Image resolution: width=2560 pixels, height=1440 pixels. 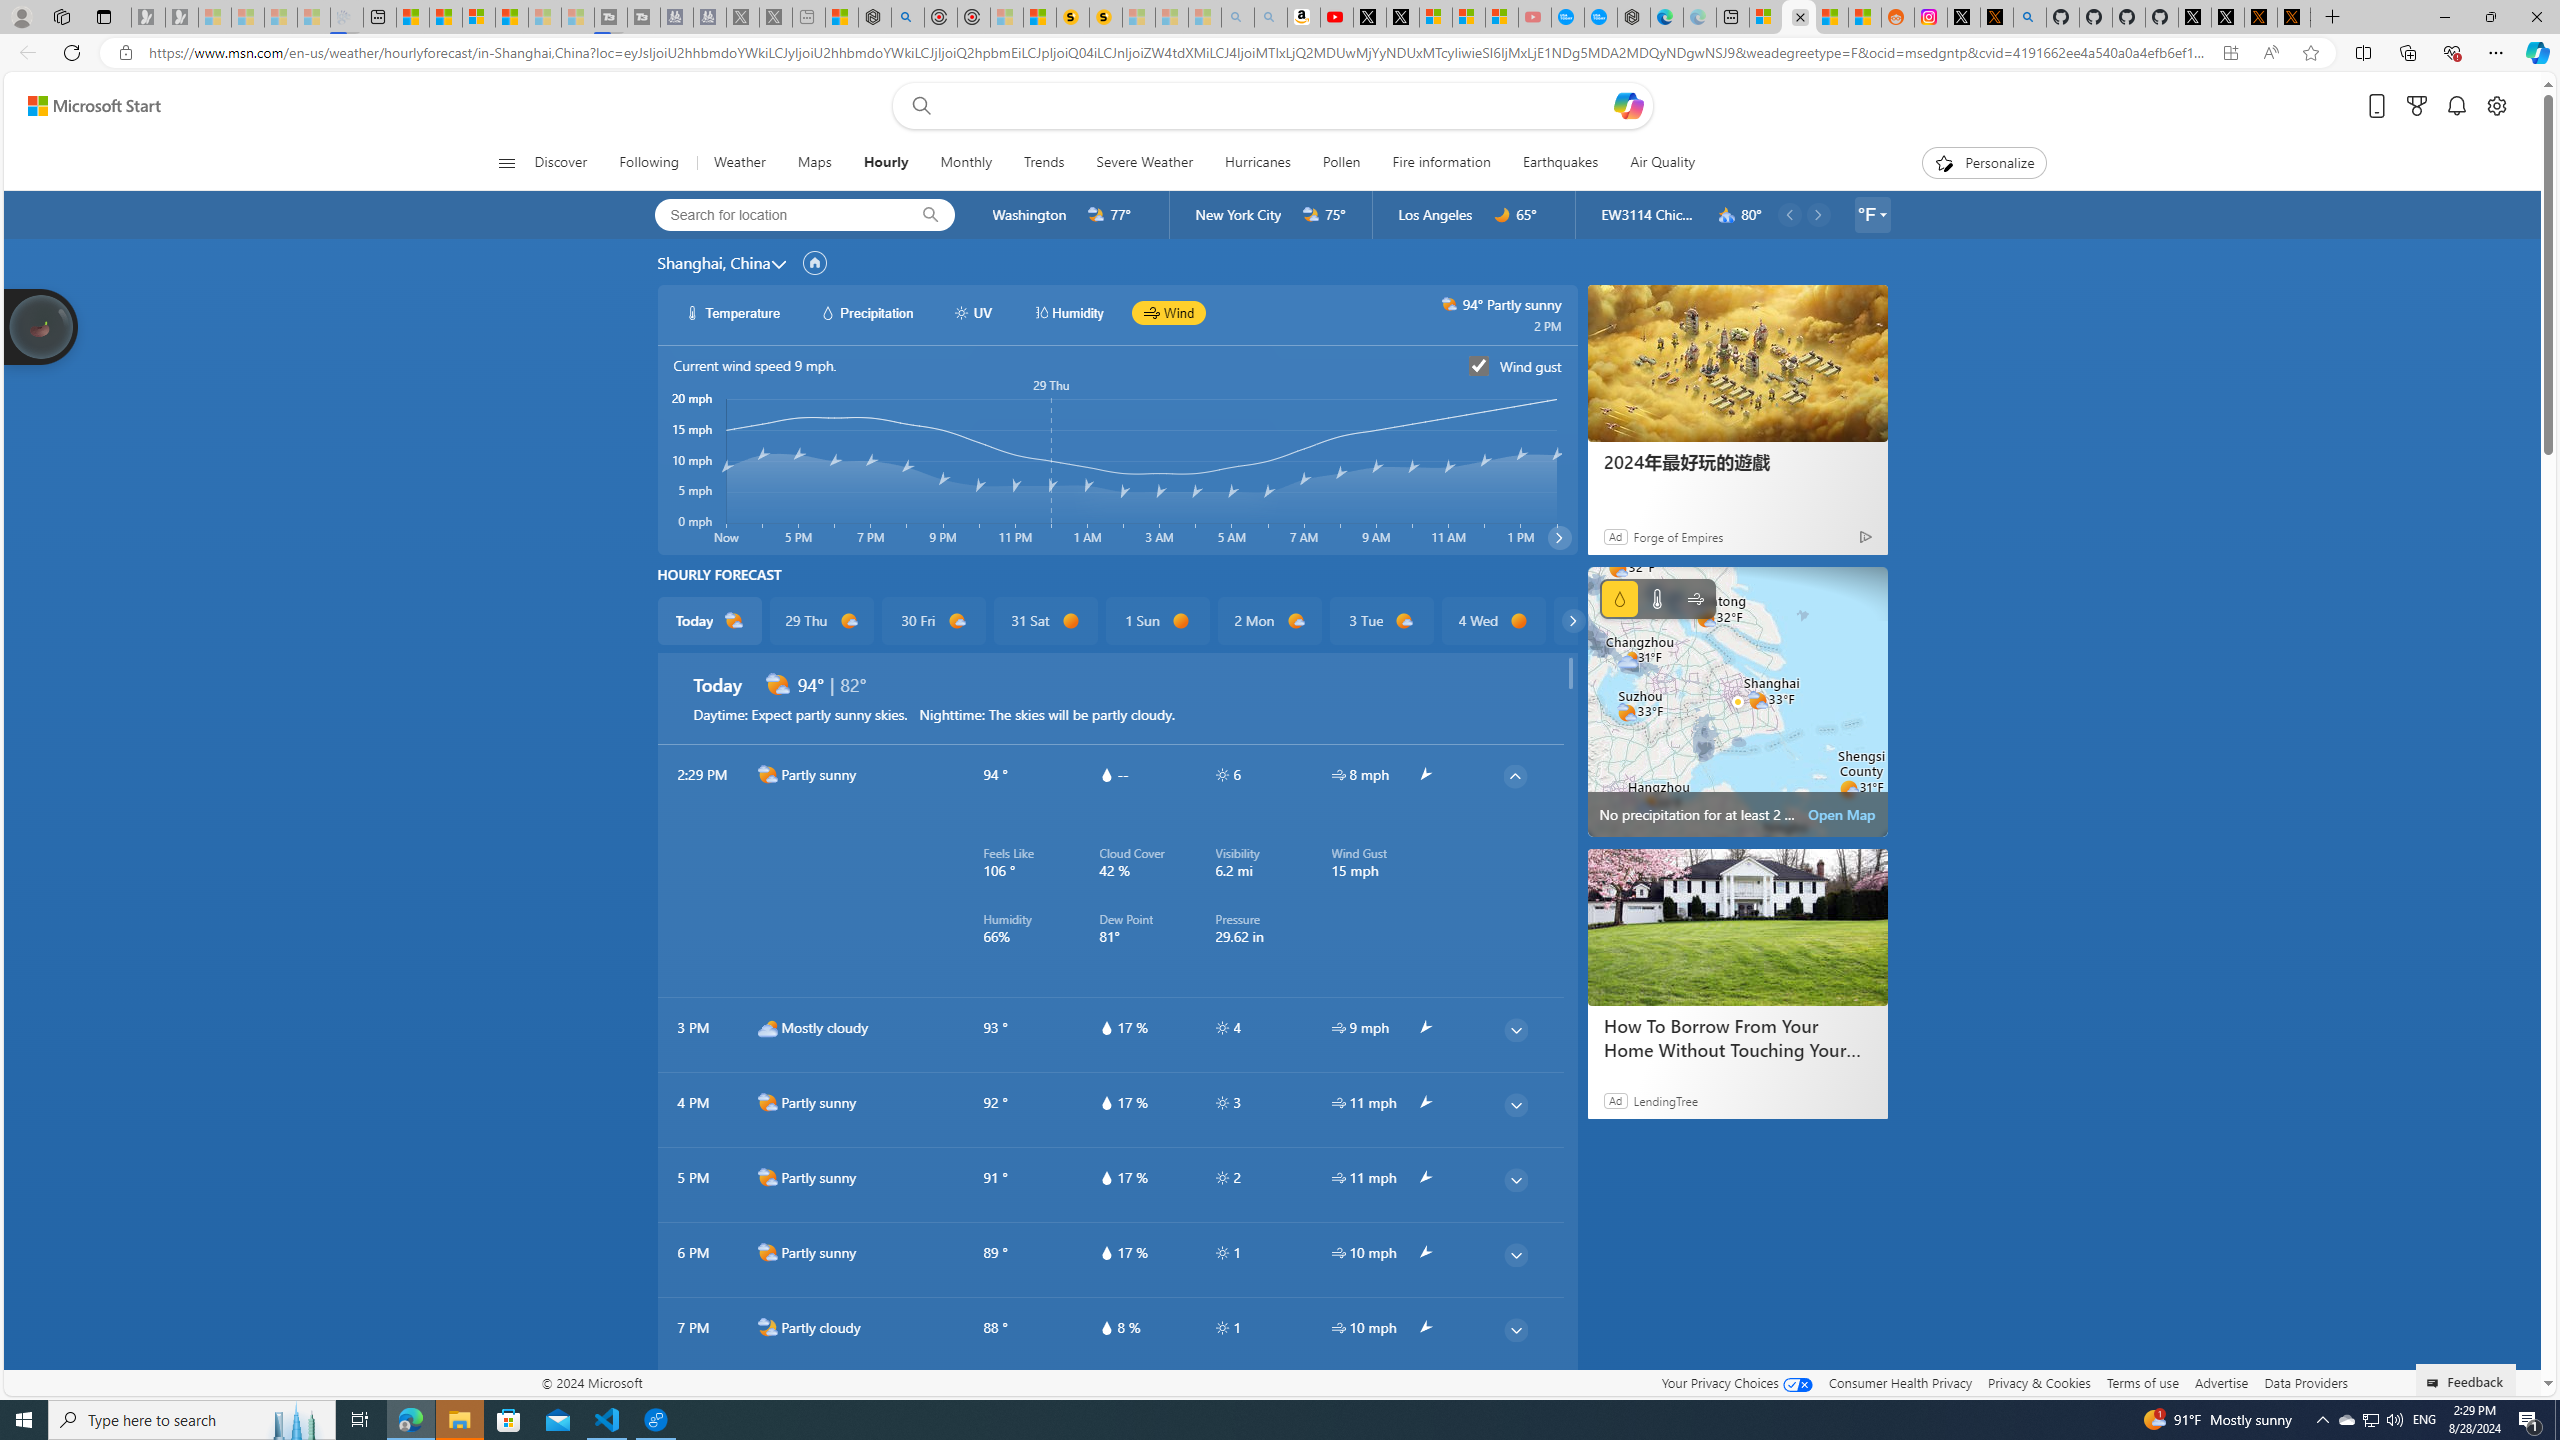 What do you see at coordinates (1562, 163) in the screenshot?
I see `Earthquakes` at bounding box center [1562, 163].